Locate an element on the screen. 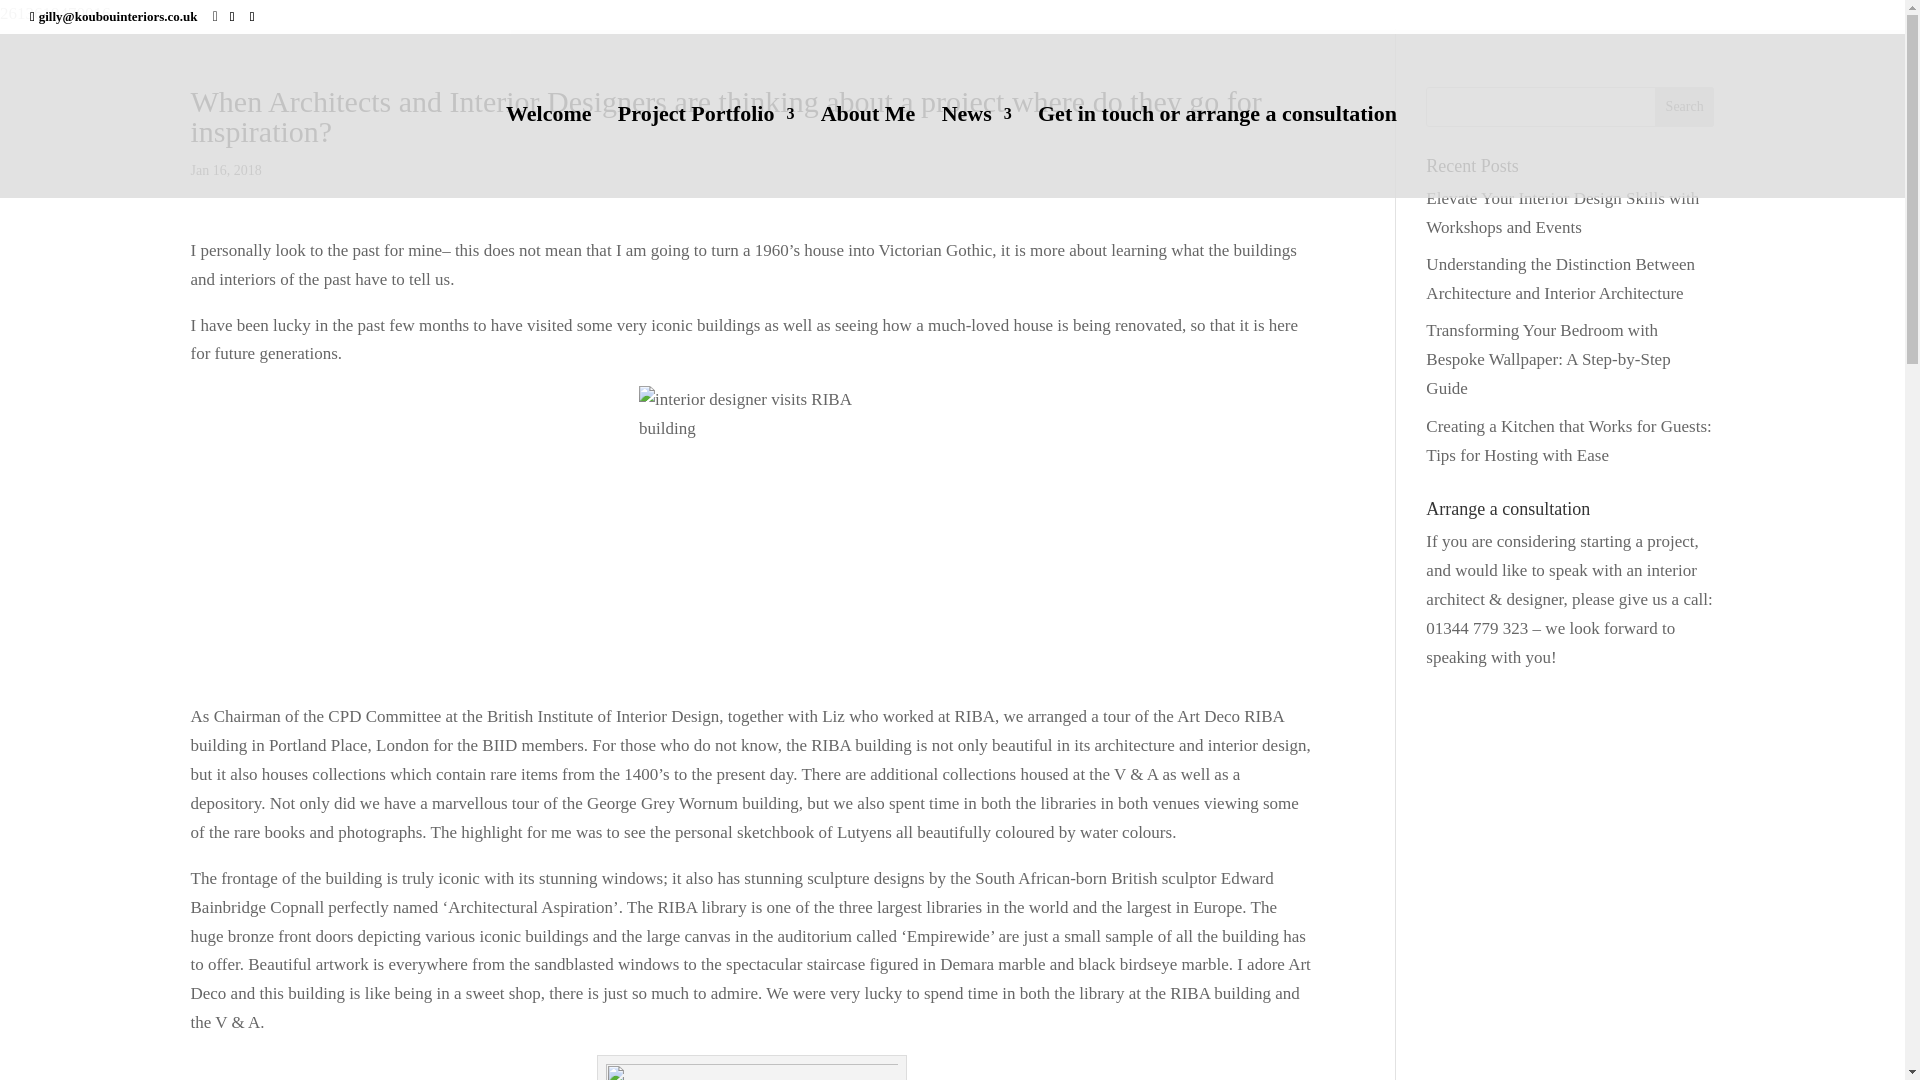  Welcome is located at coordinates (548, 152).